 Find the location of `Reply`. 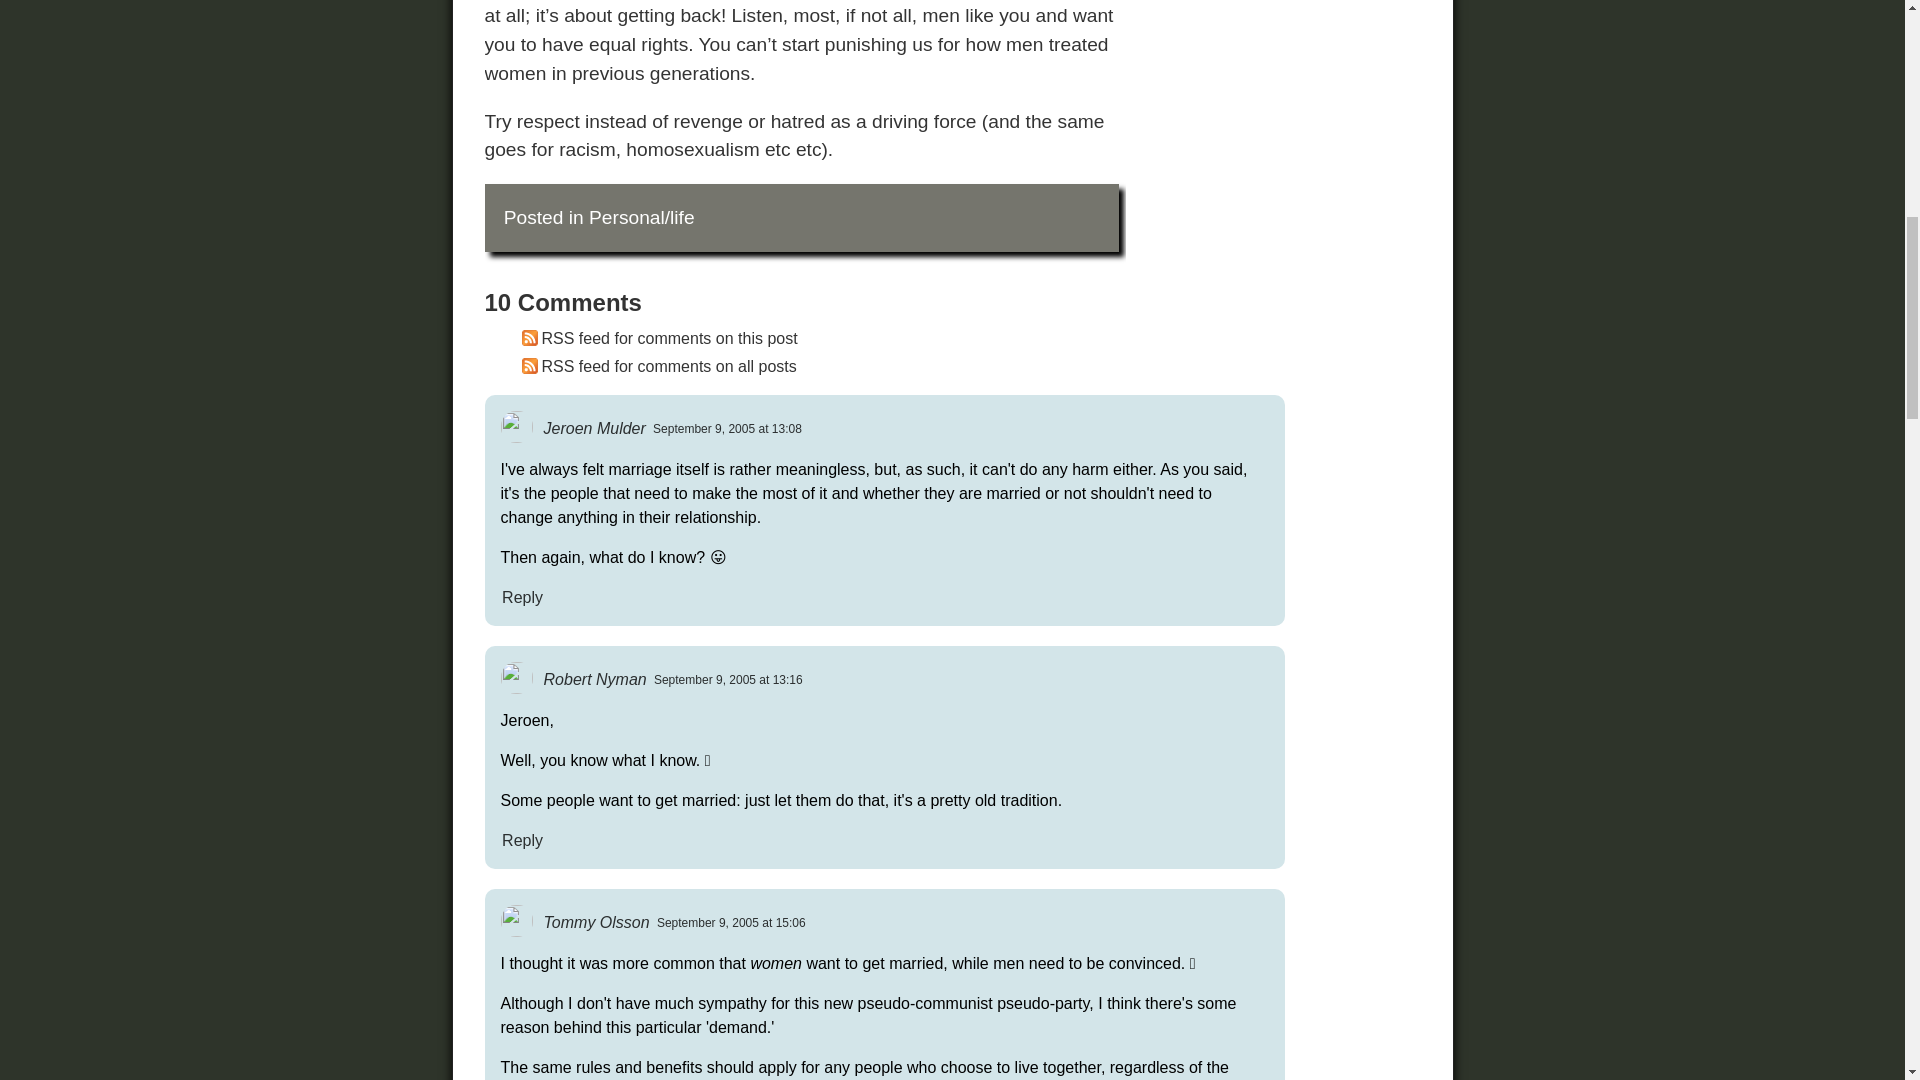

Reply is located at coordinates (521, 840).